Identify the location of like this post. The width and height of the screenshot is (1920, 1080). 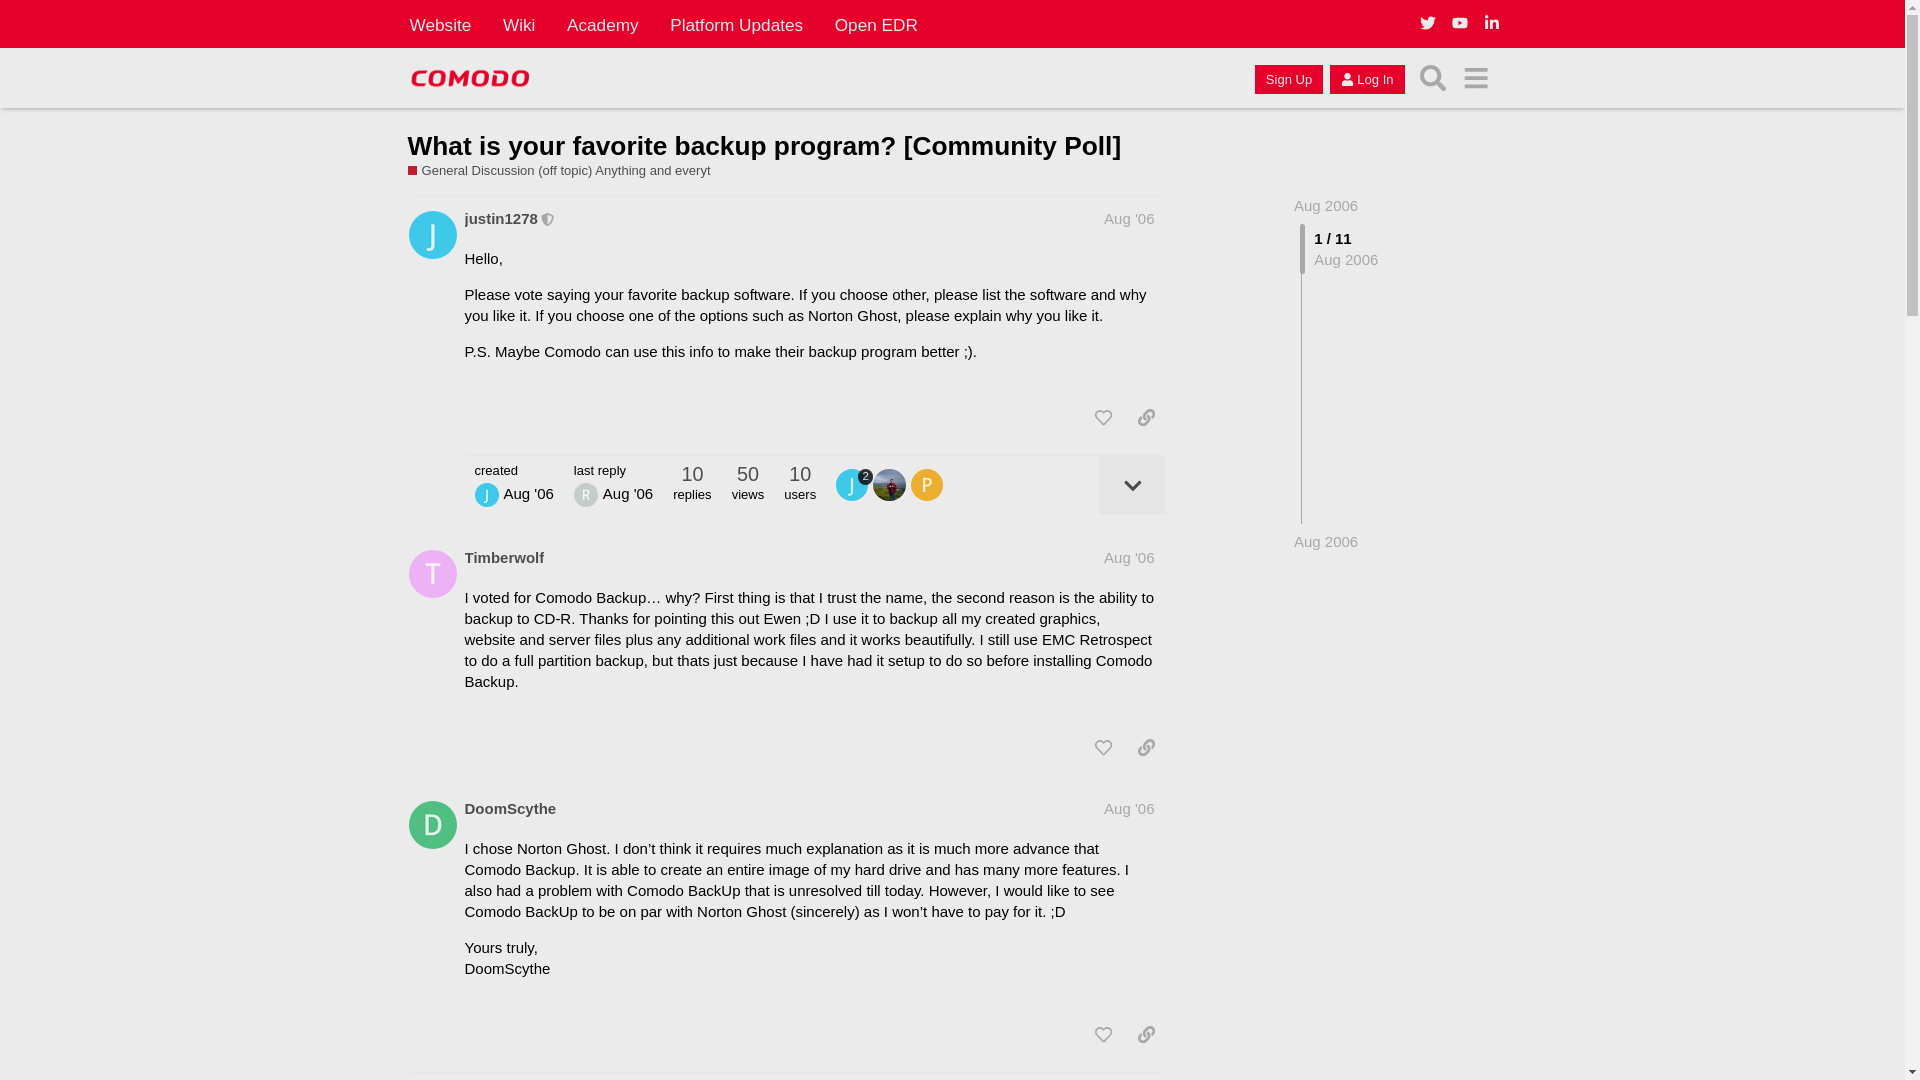
(1102, 418).